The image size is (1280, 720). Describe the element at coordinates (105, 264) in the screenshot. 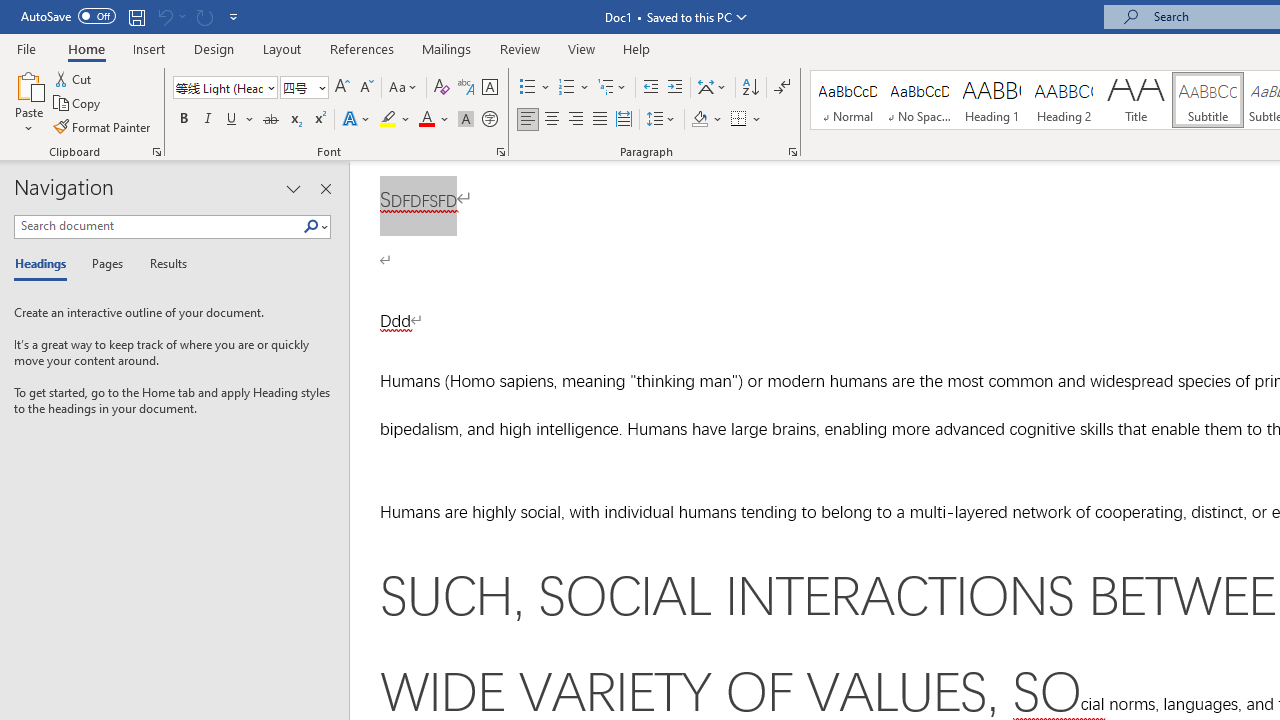

I see `Pages` at that location.